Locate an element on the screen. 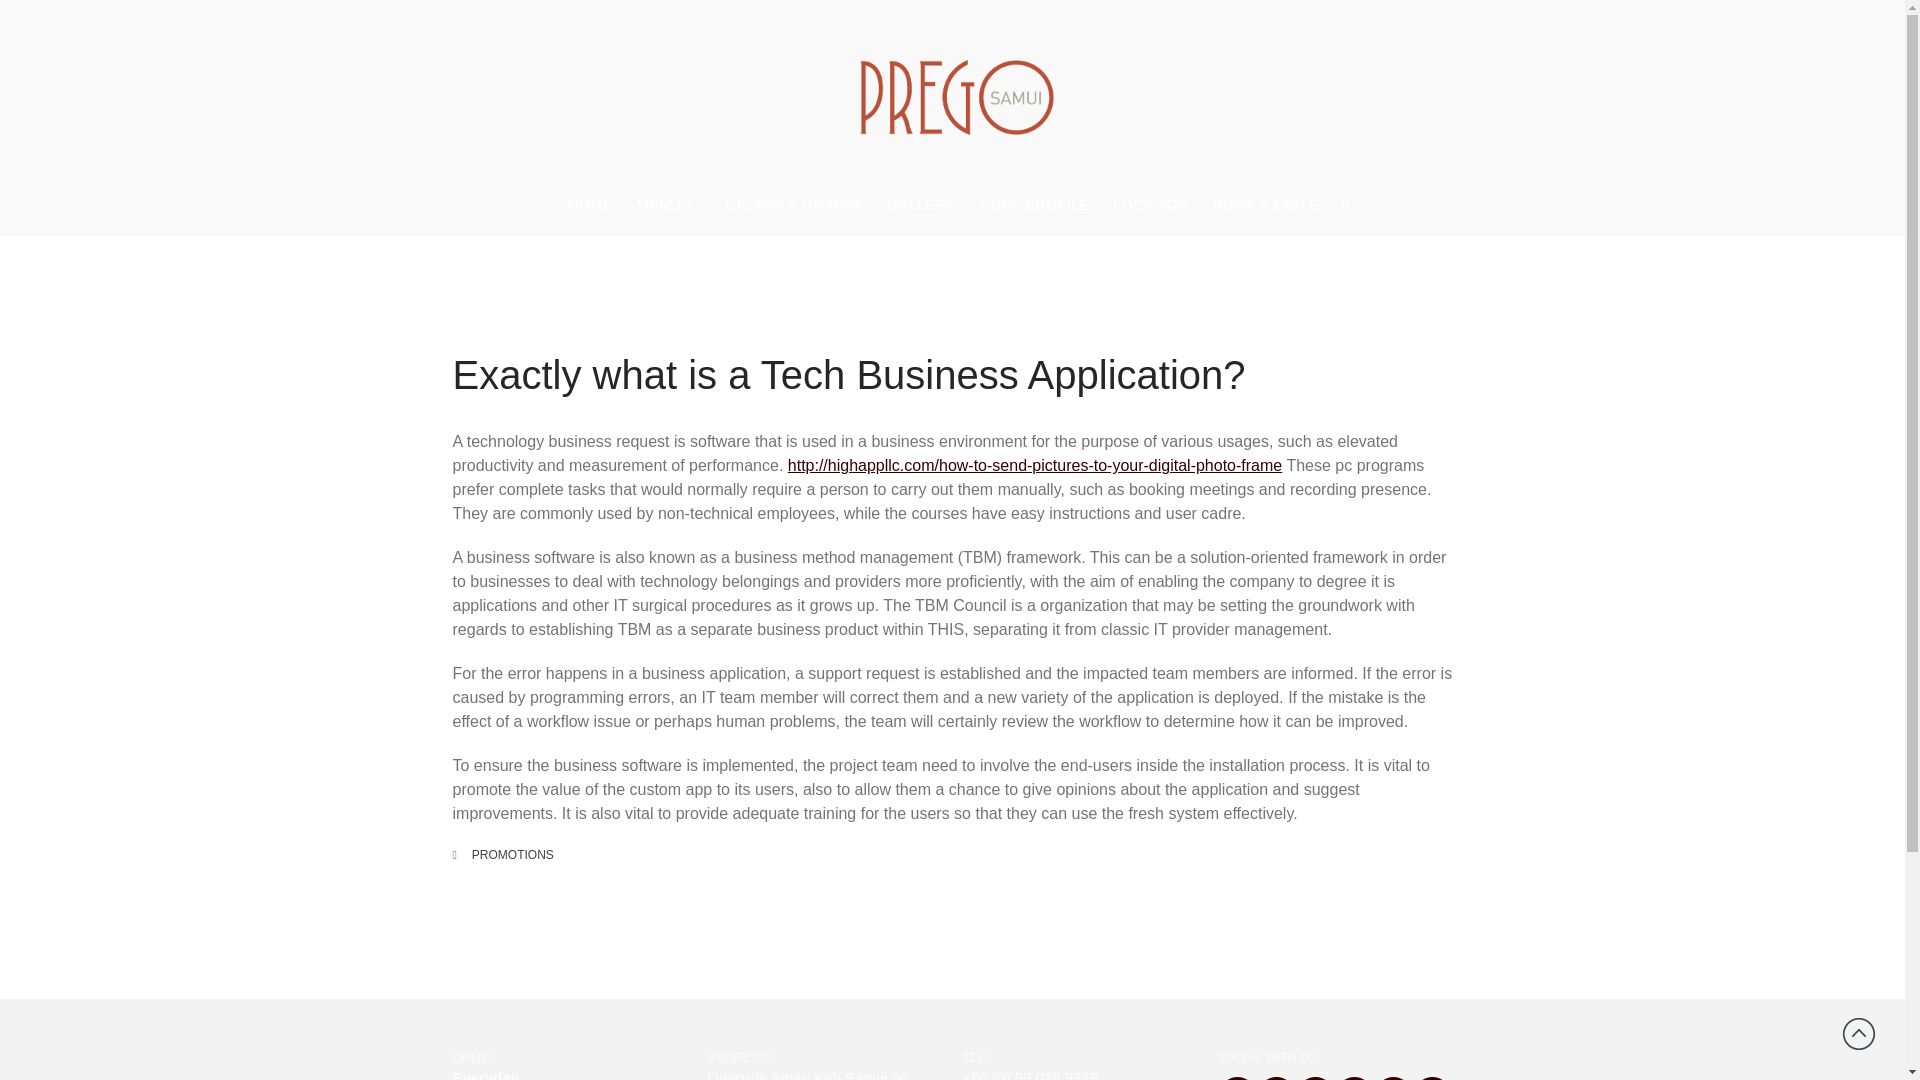 Image resolution: width=1920 pixels, height=1080 pixels. Prego Samui is located at coordinates (905, 188).